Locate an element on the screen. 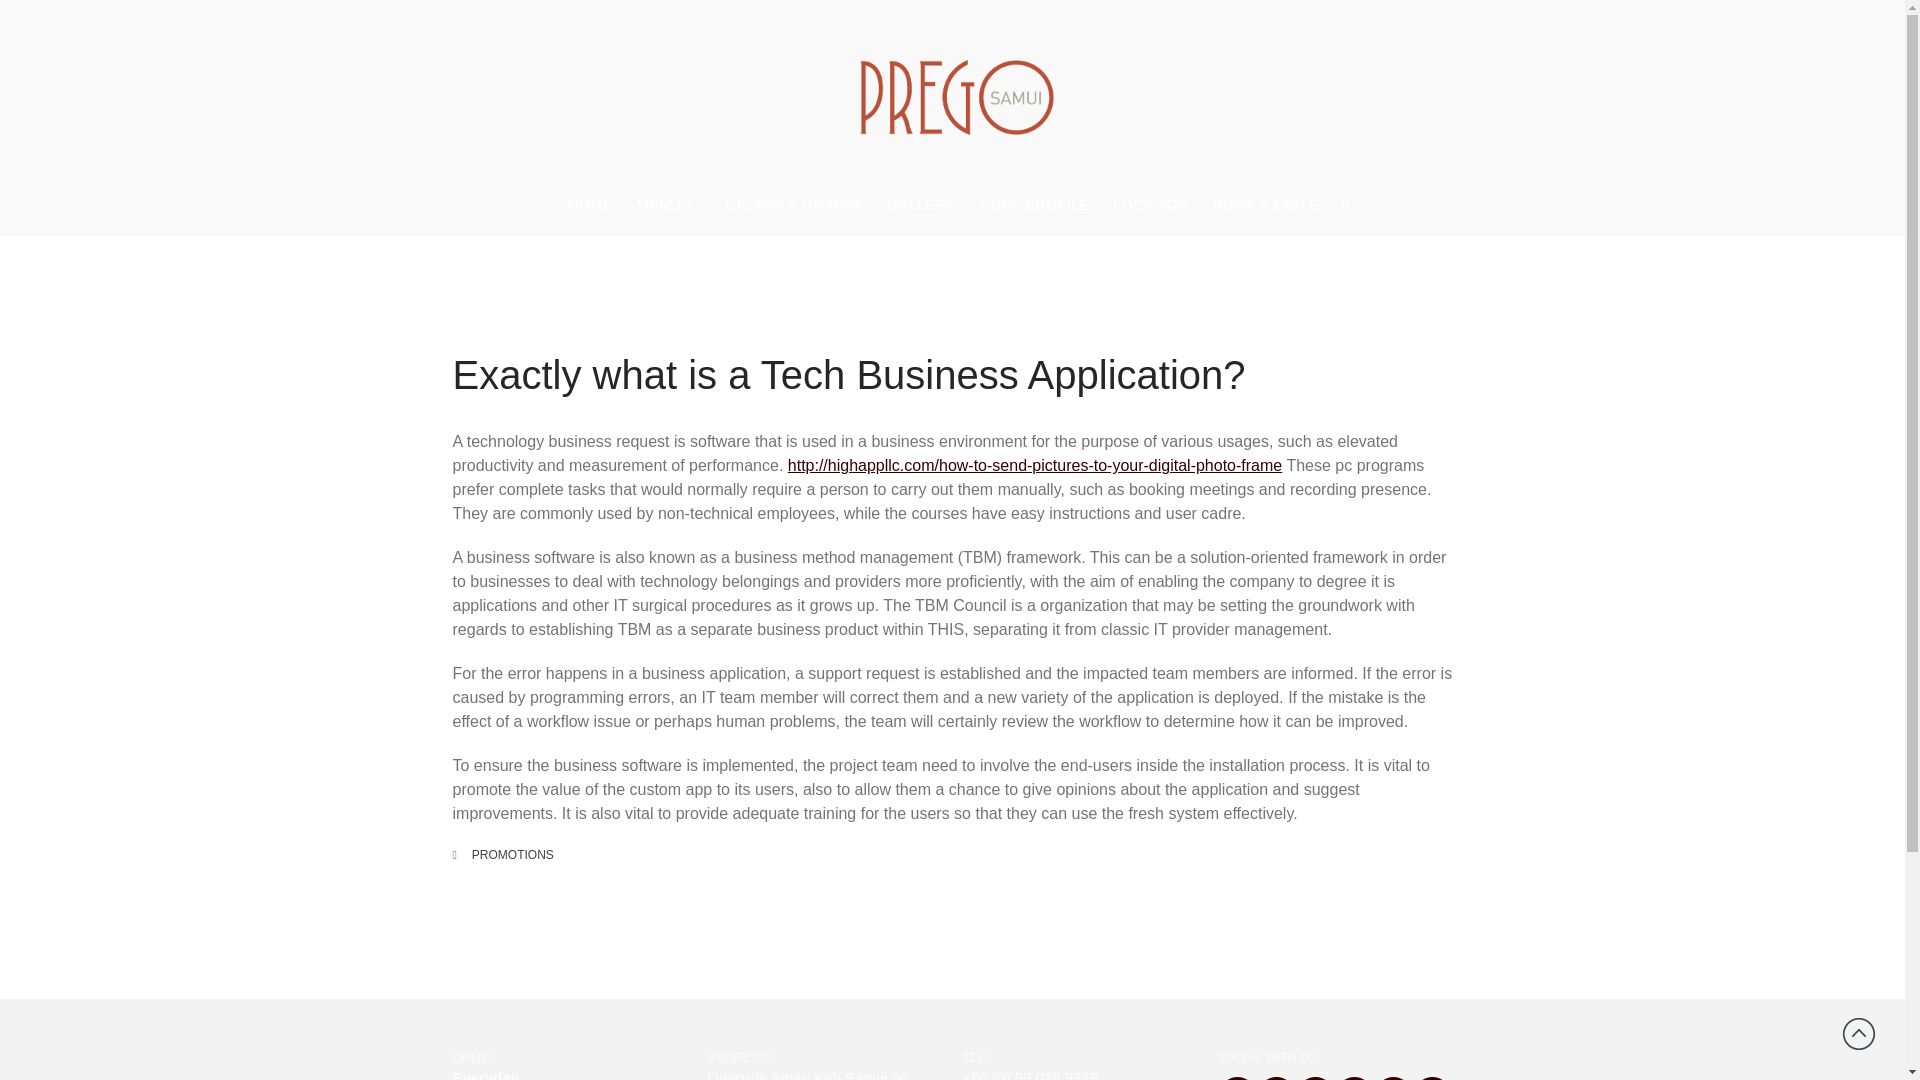 Image resolution: width=1920 pixels, height=1080 pixels. Prego Samui is located at coordinates (905, 188).